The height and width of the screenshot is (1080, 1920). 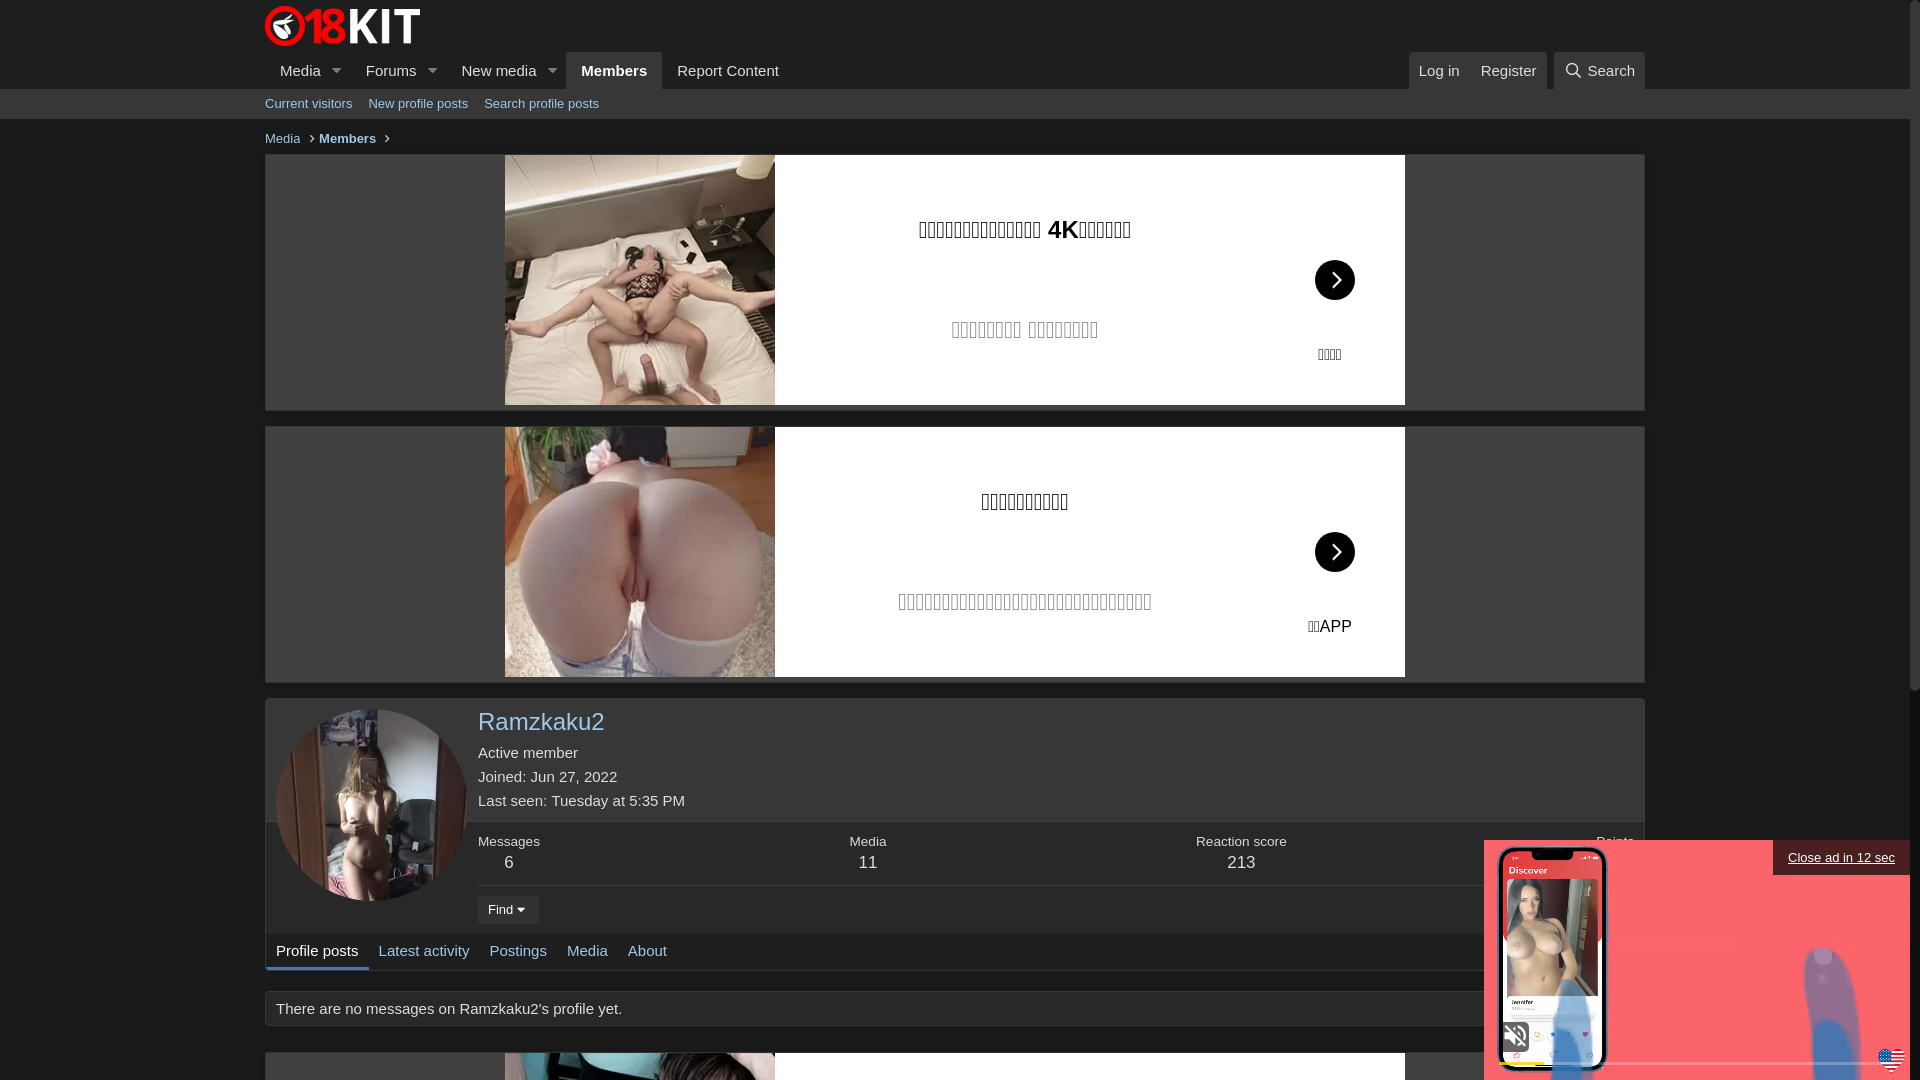 What do you see at coordinates (614, 70) in the screenshot?
I see `Members` at bounding box center [614, 70].